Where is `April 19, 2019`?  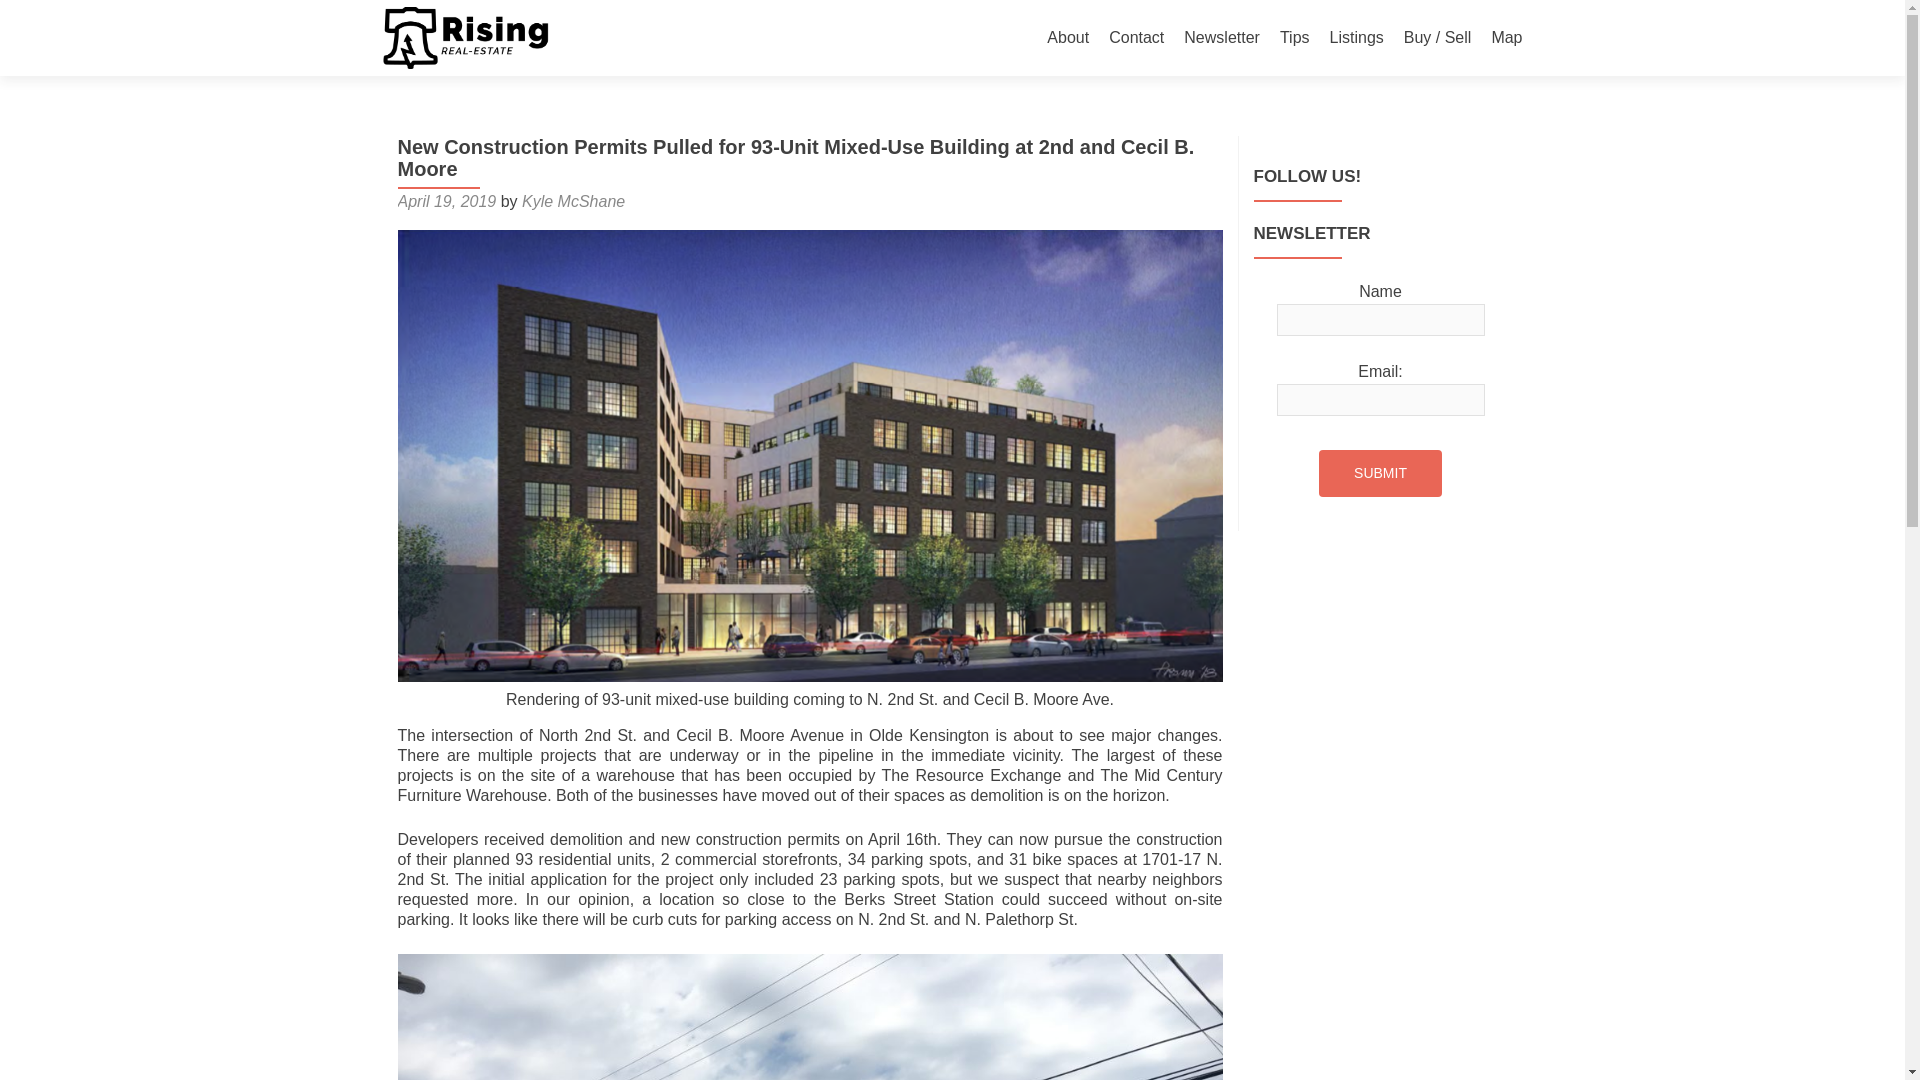 April 19, 2019 is located at coordinates (447, 201).